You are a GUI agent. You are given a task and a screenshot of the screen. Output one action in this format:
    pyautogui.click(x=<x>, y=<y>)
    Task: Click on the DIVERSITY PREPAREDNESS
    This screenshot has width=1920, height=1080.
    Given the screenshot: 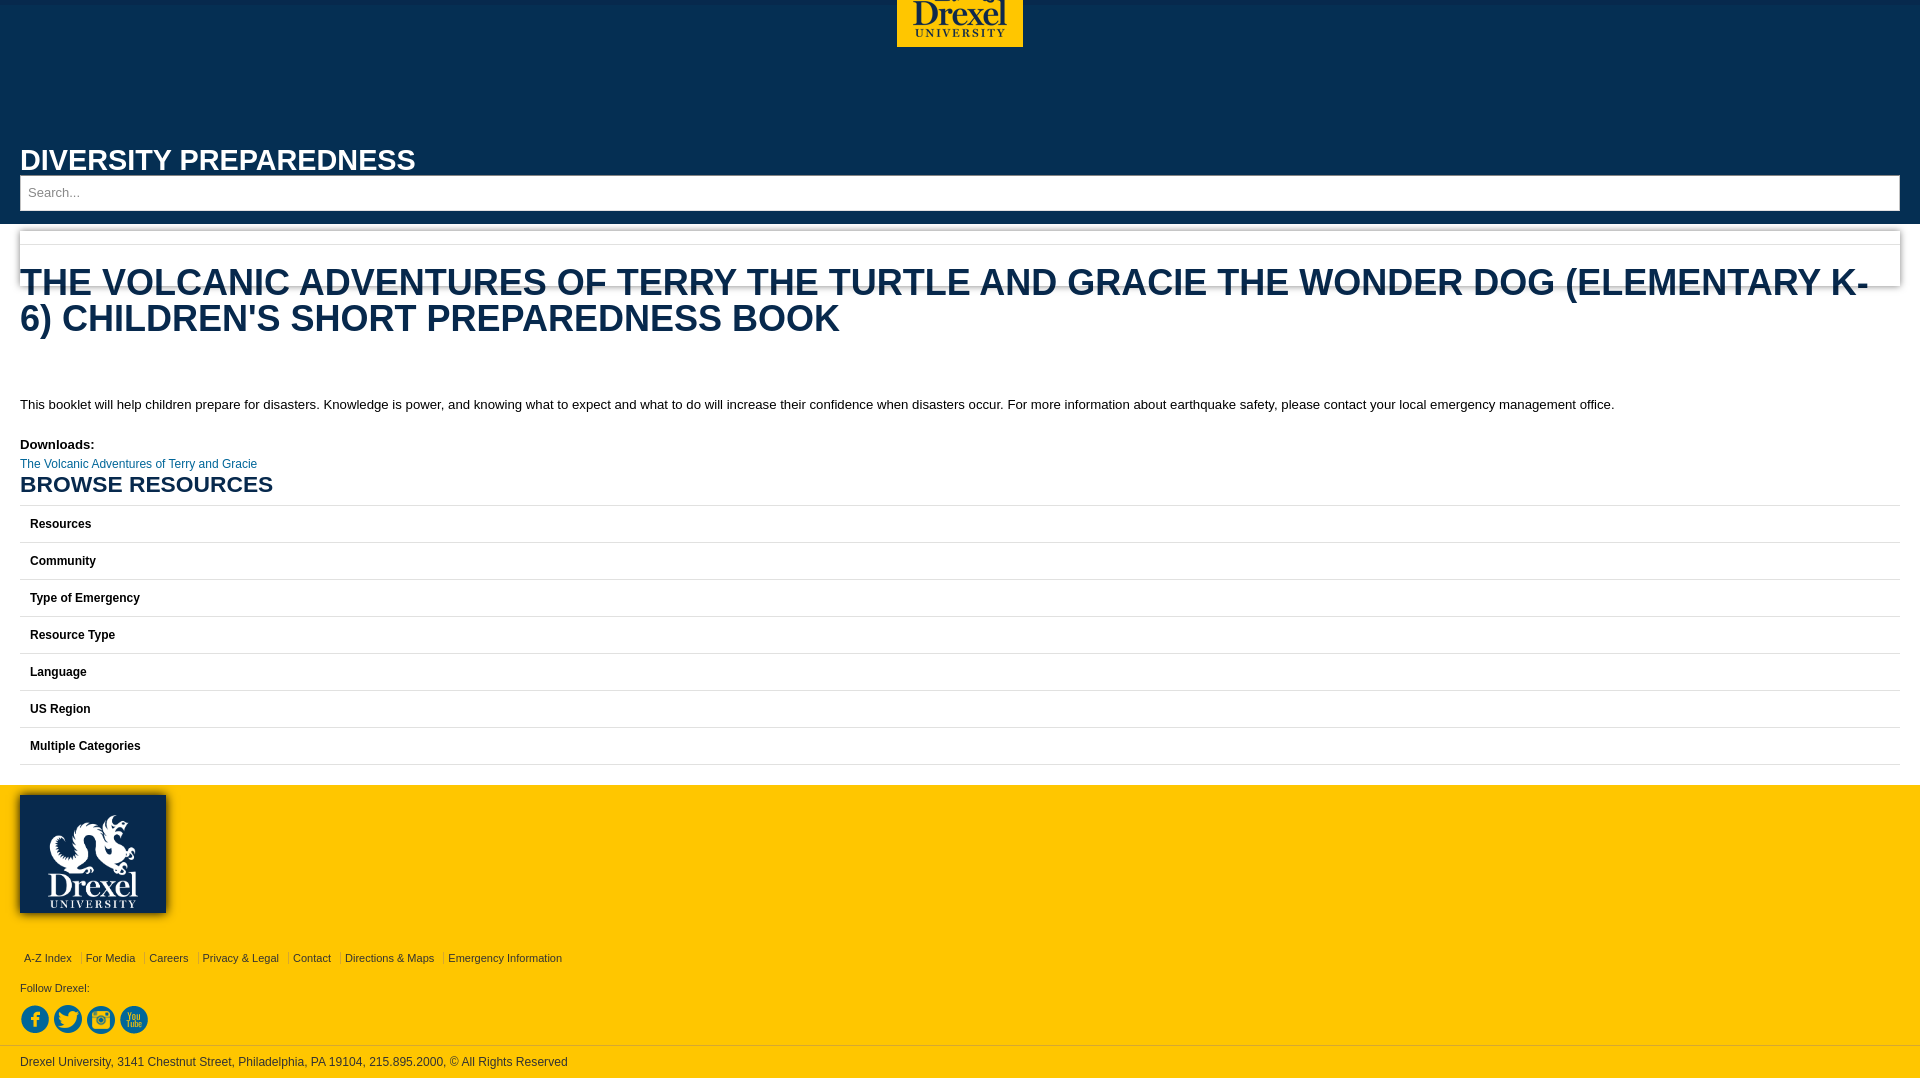 What is the action you would take?
    pyautogui.click(x=218, y=160)
    